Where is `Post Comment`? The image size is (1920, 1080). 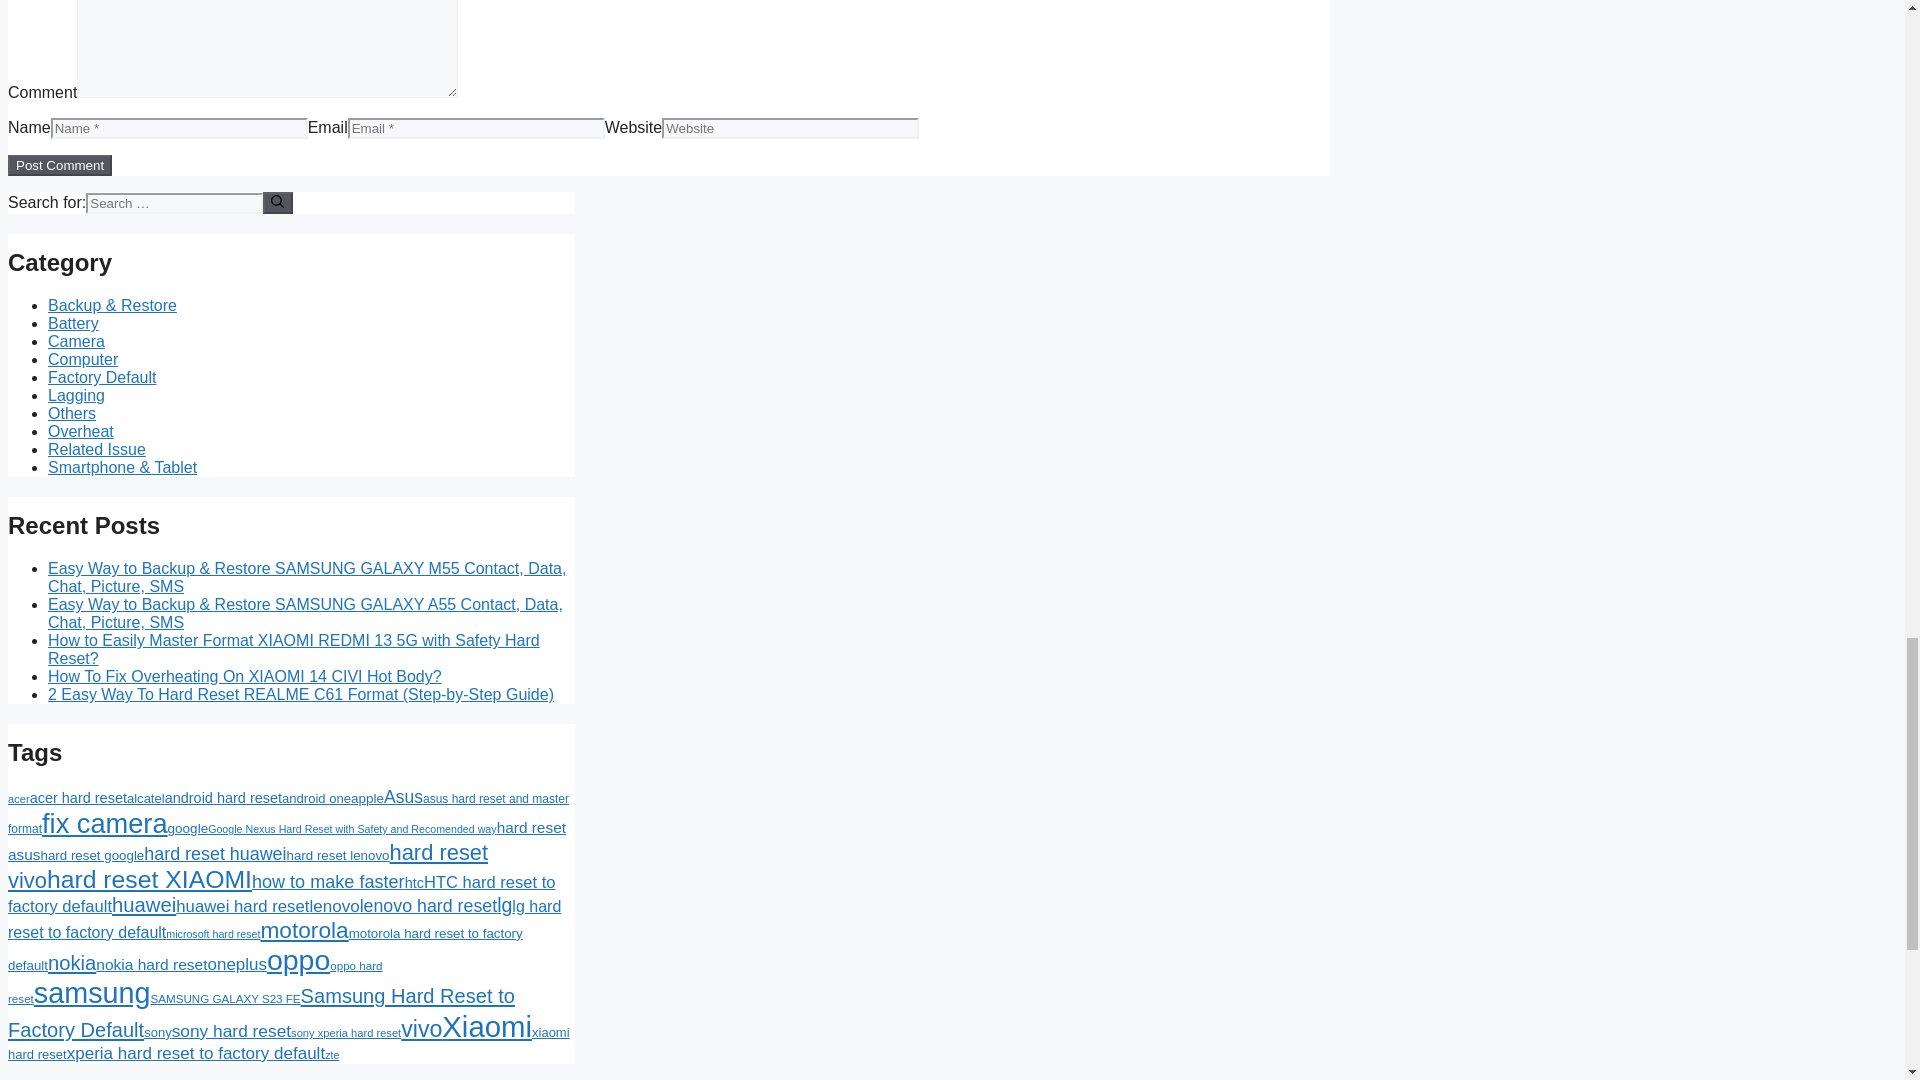 Post Comment is located at coordinates (59, 166).